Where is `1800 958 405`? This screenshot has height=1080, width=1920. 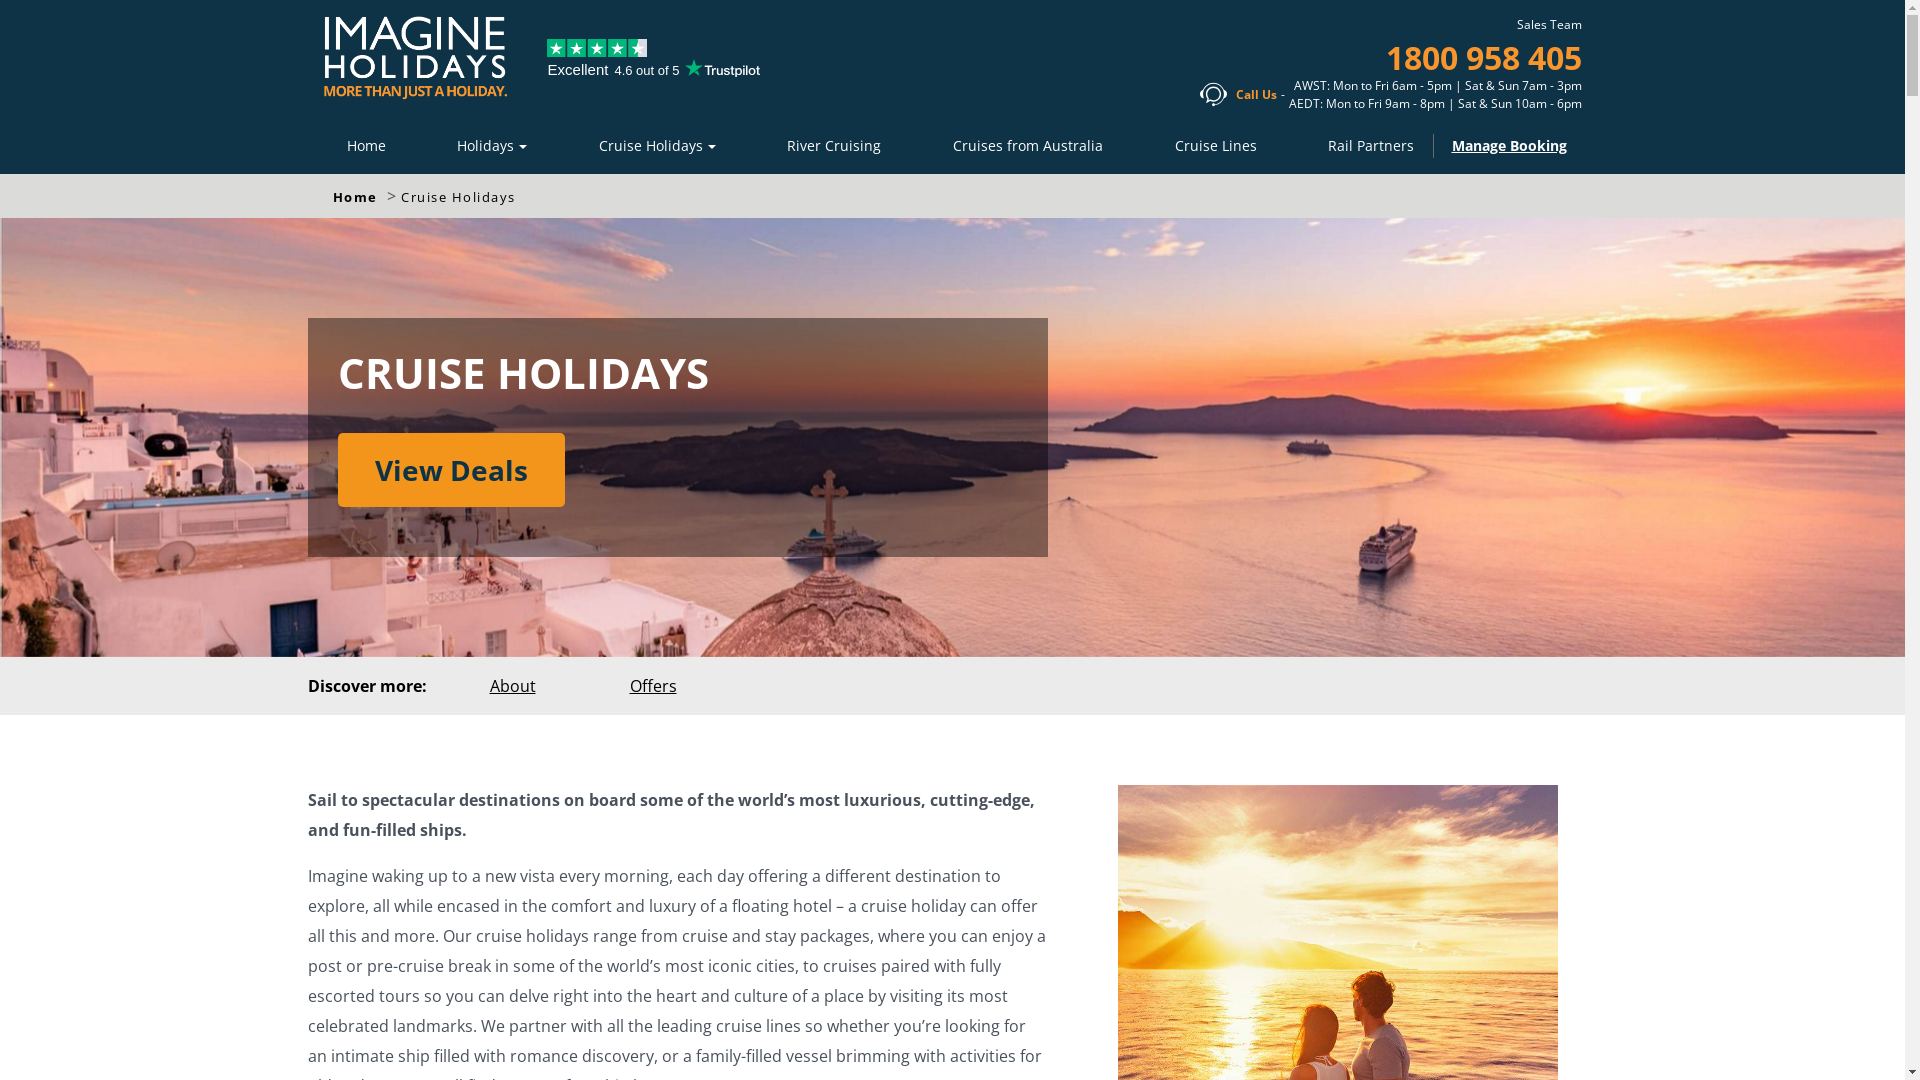
1800 958 405 is located at coordinates (1484, 58).